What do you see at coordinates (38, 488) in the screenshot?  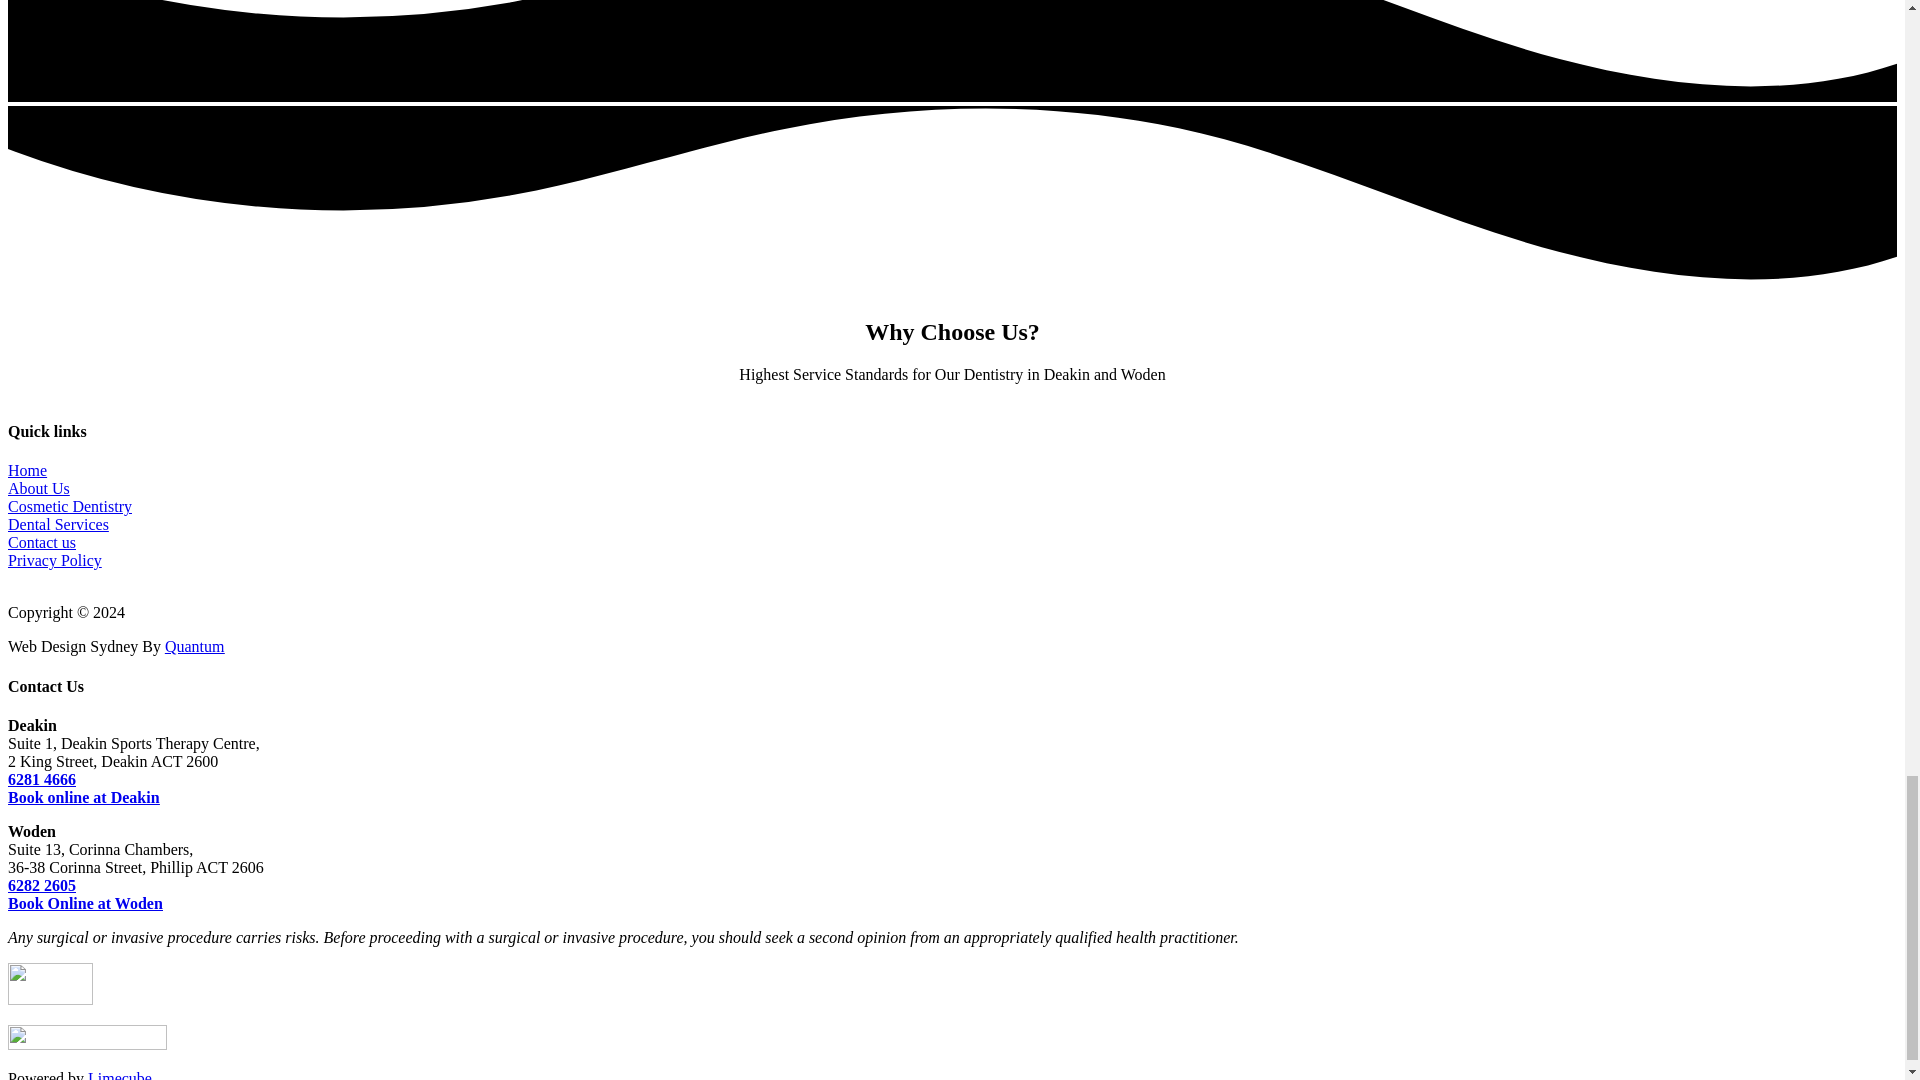 I see `About Us` at bounding box center [38, 488].